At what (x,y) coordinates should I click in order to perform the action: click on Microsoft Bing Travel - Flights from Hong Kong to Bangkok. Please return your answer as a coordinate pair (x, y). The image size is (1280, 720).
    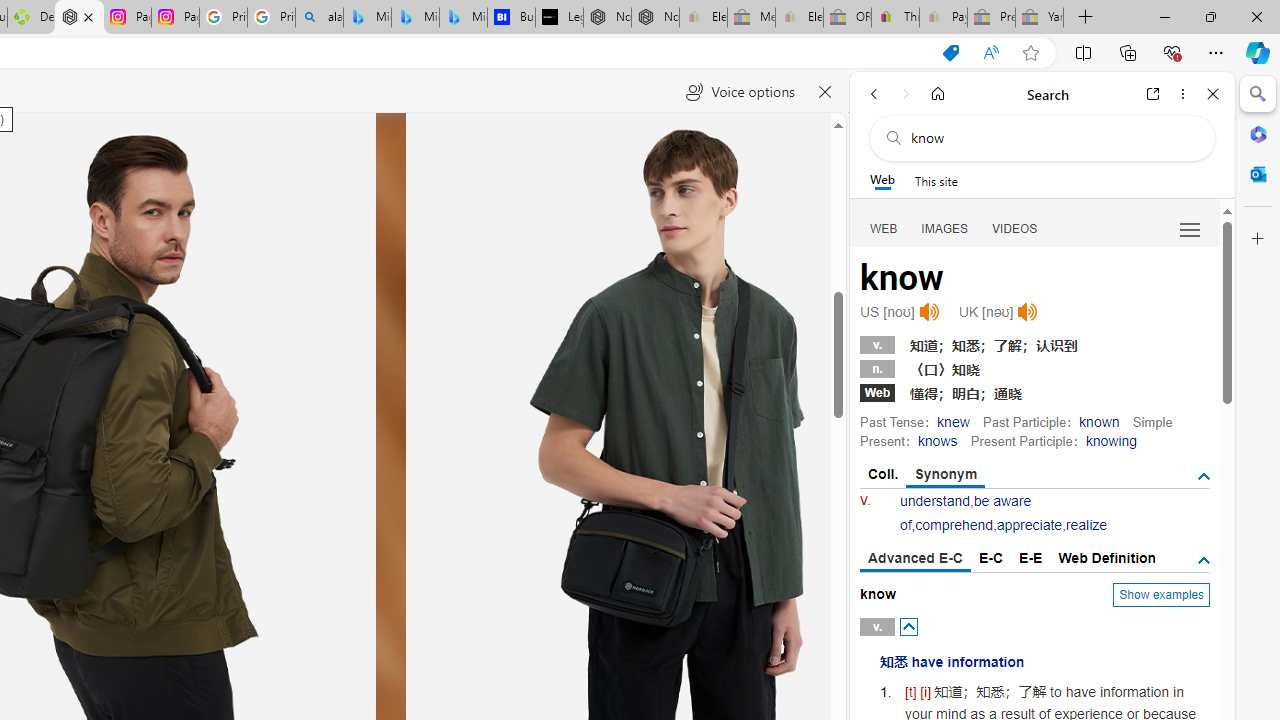
    Looking at the image, I should click on (367, 18).